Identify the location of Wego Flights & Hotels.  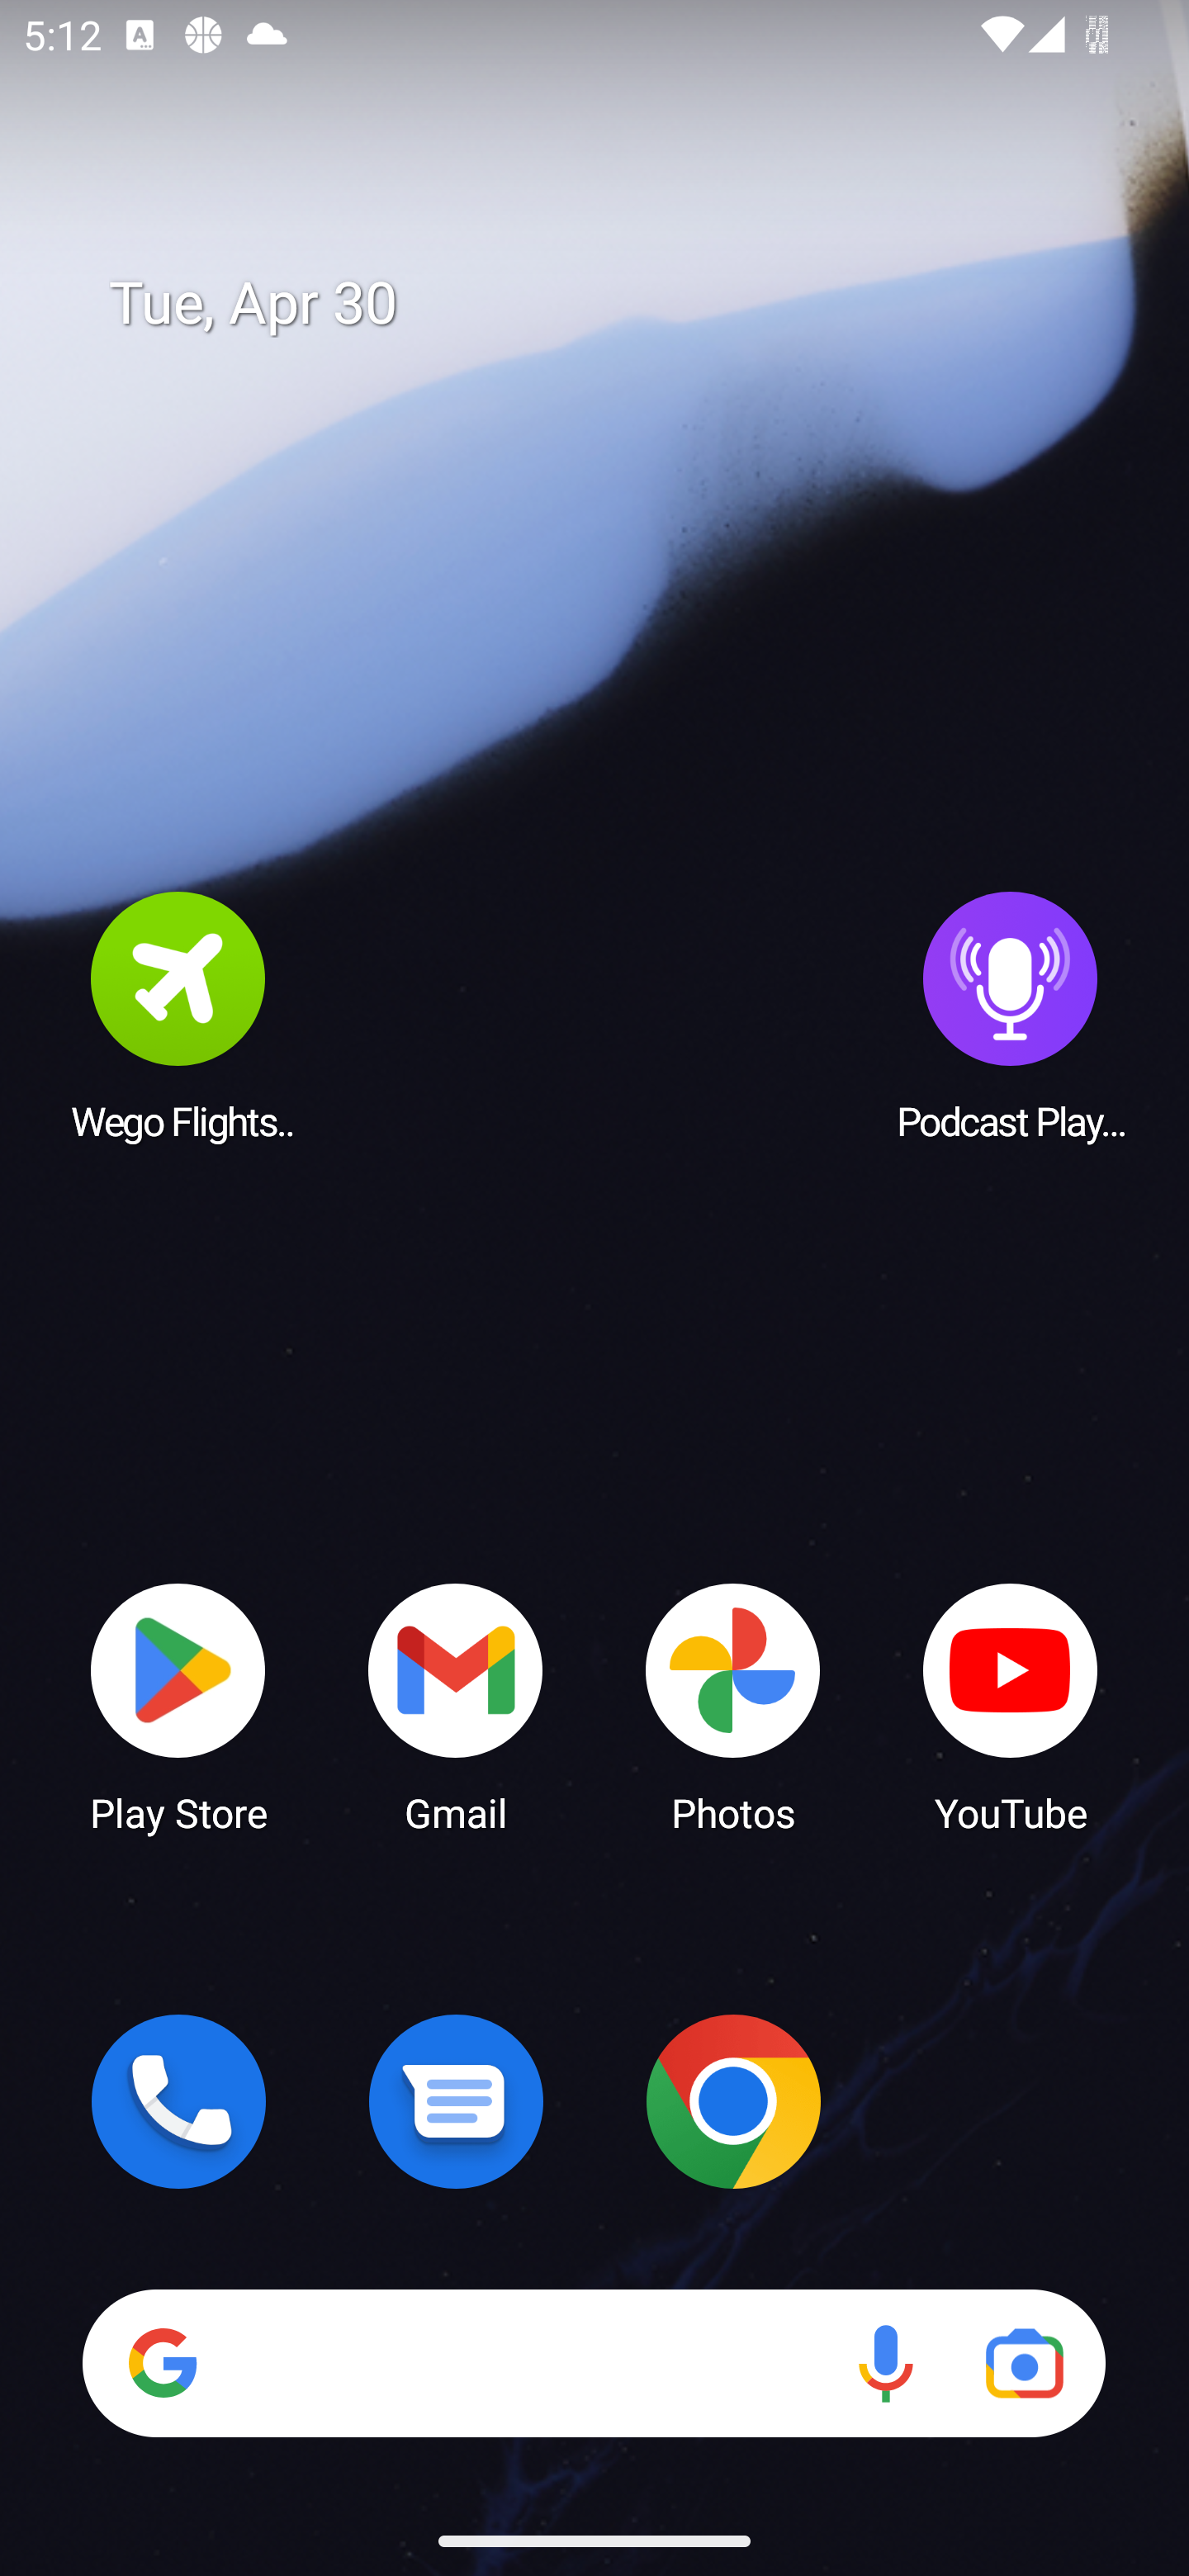
(178, 1015).